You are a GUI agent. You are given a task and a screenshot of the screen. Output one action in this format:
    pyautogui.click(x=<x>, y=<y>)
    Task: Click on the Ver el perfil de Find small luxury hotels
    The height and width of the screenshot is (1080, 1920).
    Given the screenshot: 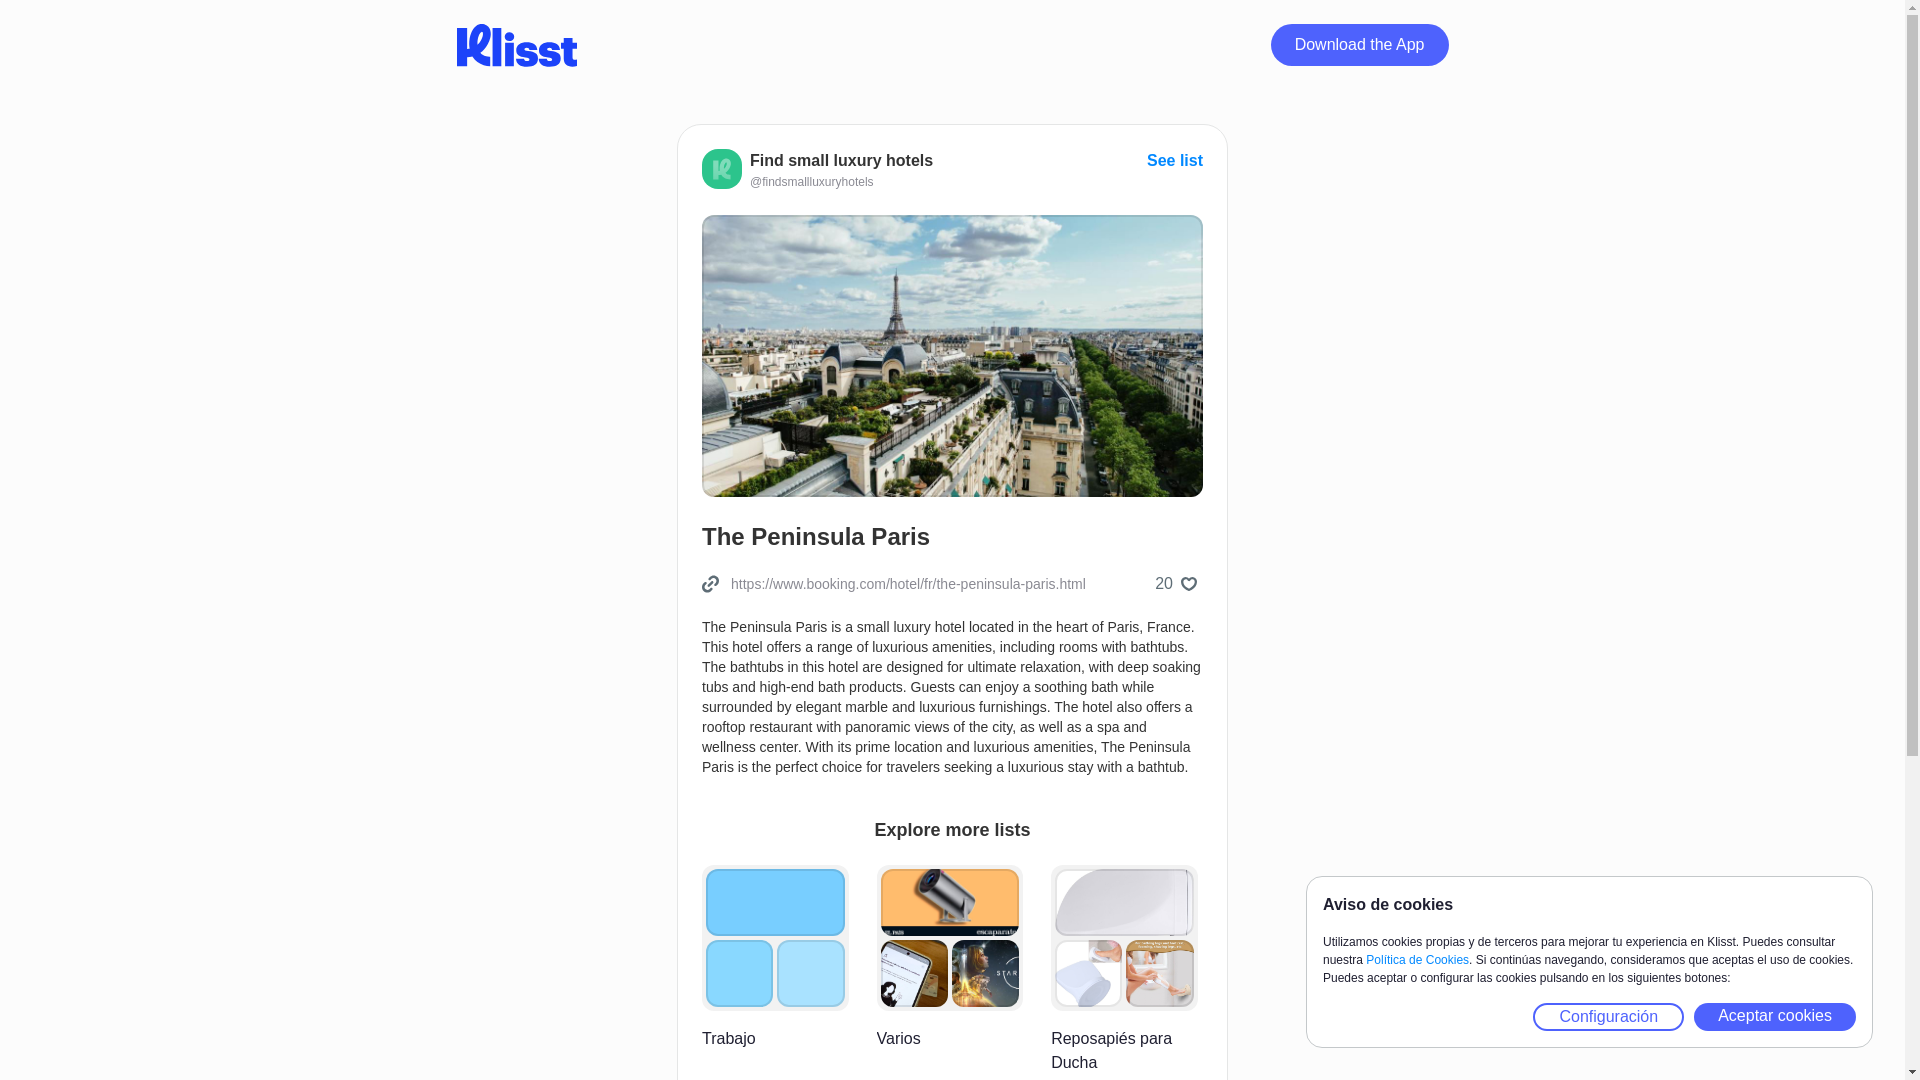 What is the action you would take?
    pyautogui.click(x=818, y=182)
    